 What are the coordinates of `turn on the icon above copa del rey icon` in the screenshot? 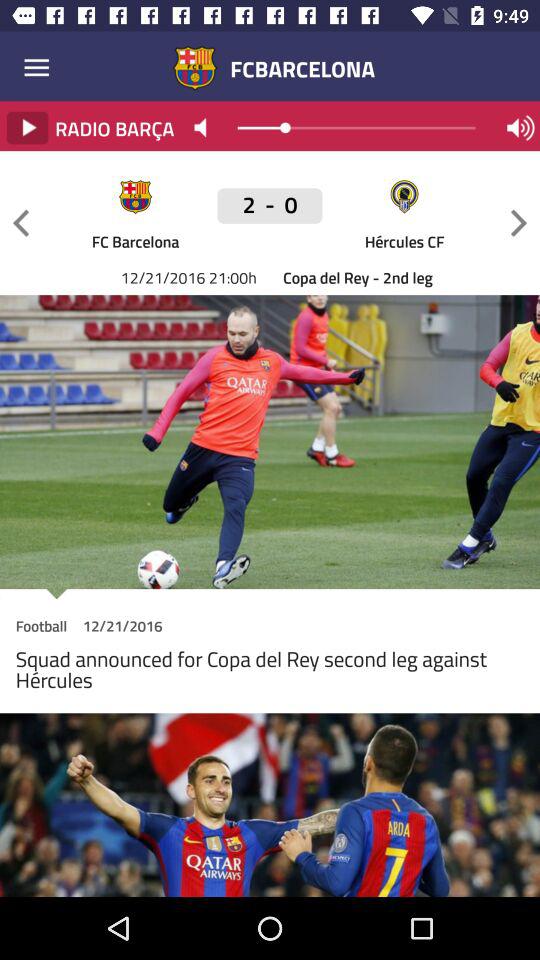 It's located at (135, 240).